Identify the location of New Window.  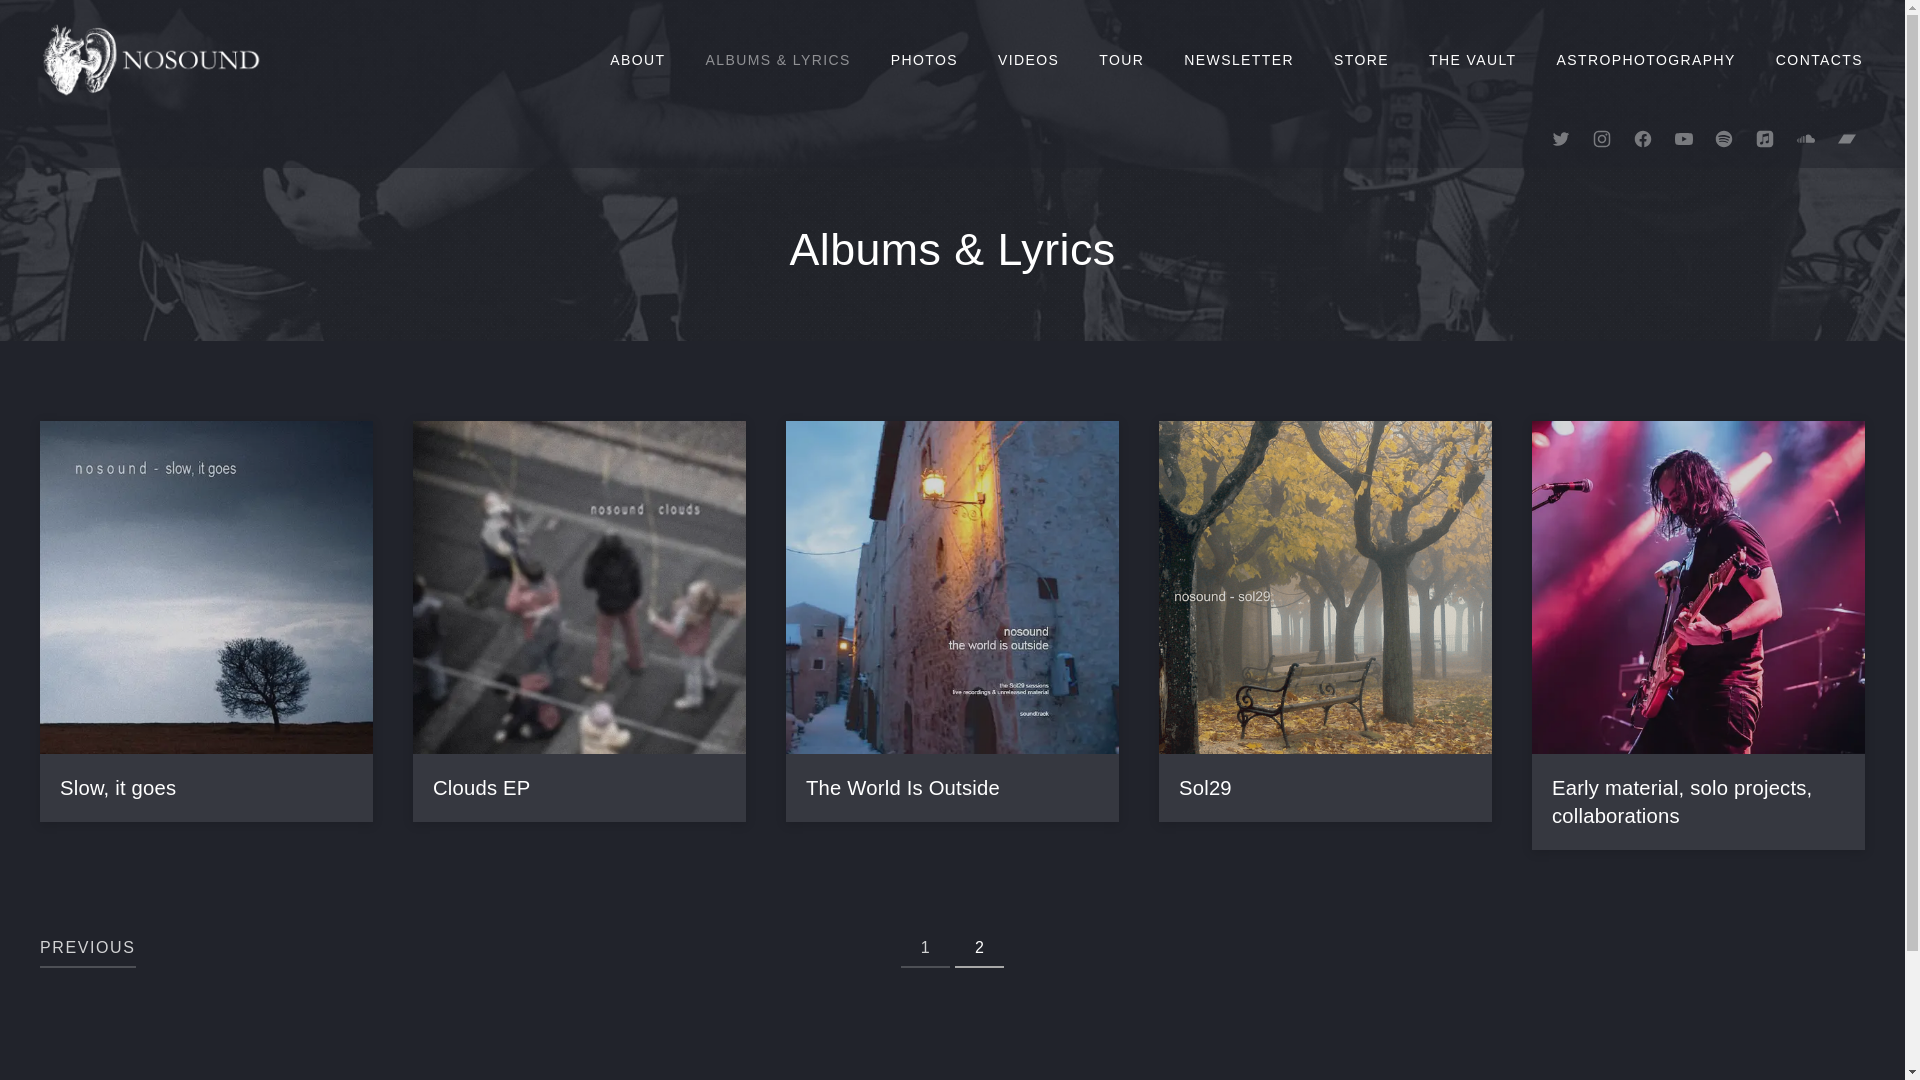
(1765, 139).